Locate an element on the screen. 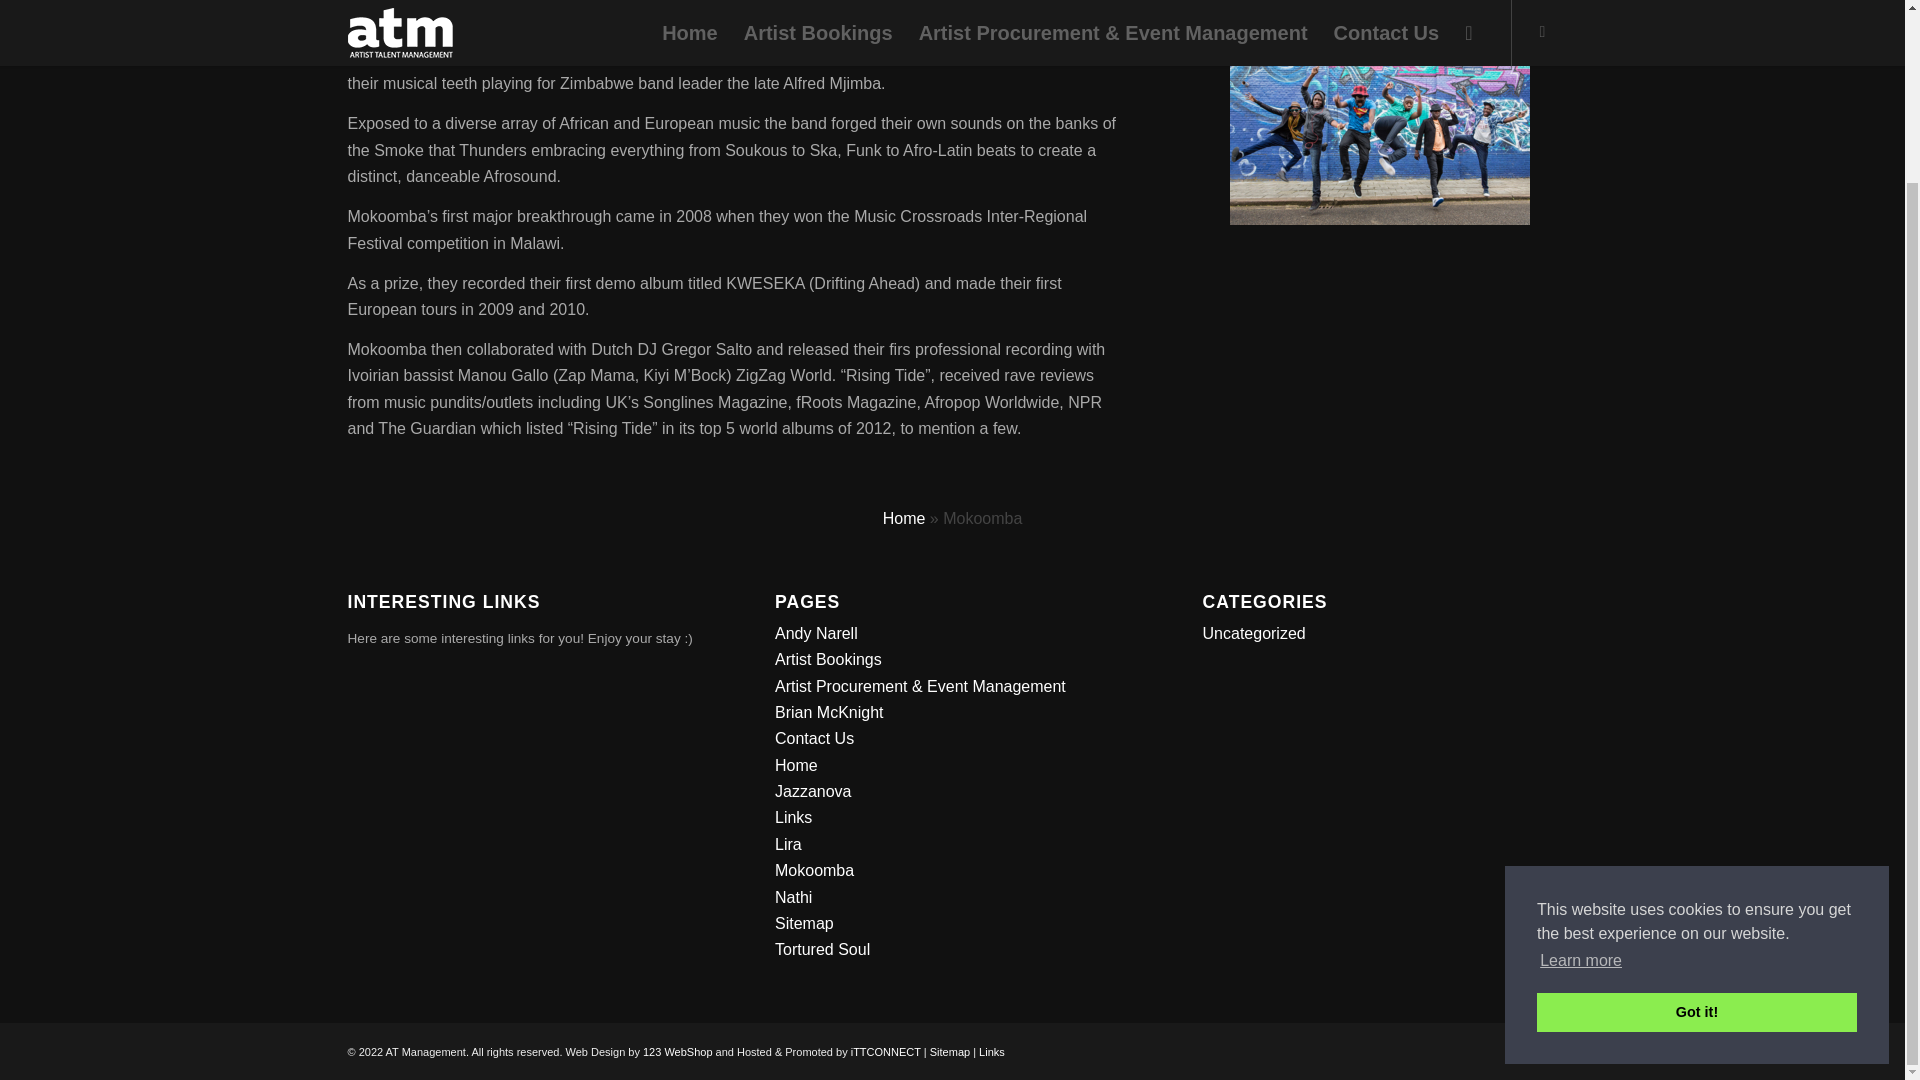 The width and height of the screenshot is (1920, 1080). Home is located at coordinates (904, 518).